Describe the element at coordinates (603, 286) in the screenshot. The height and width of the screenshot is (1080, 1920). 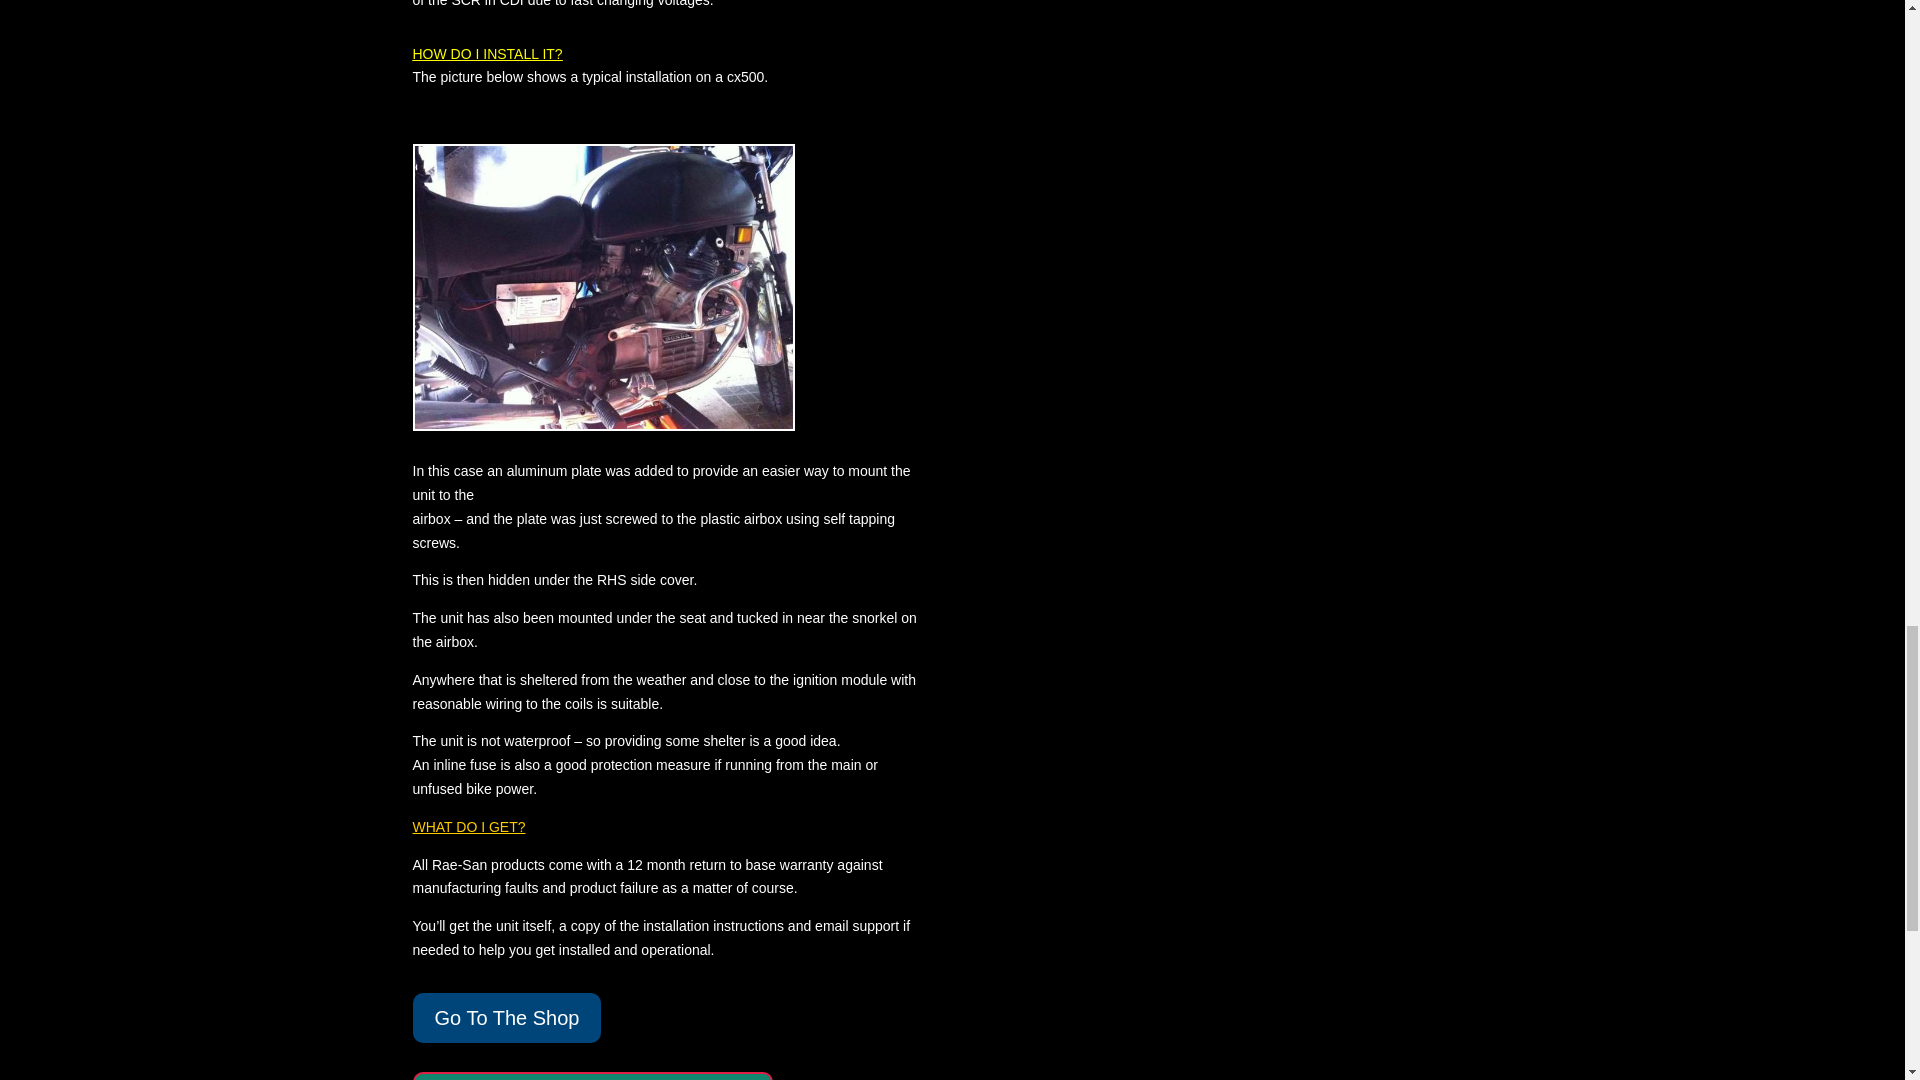
I see `4a5ejy7y` at that location.